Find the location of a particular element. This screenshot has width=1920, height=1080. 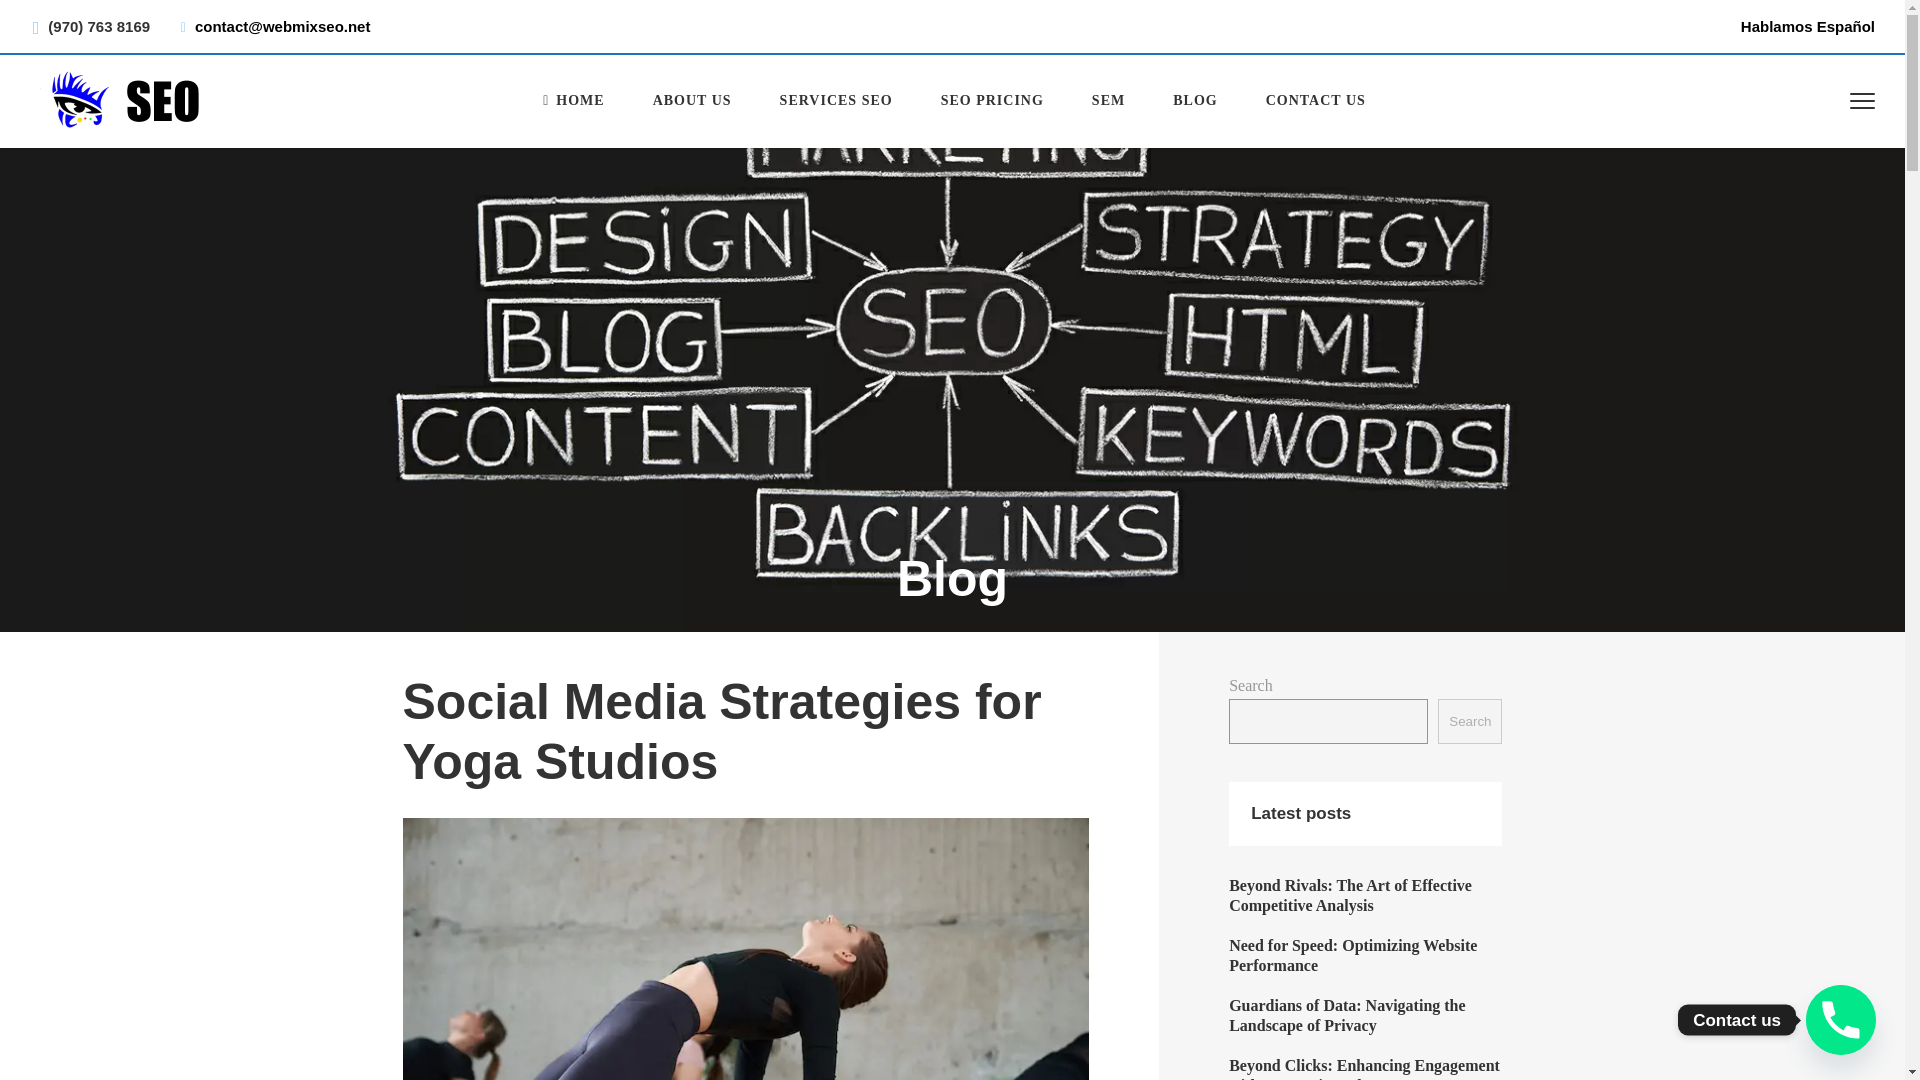

Denver SEO is located at coordinates (572, 100).